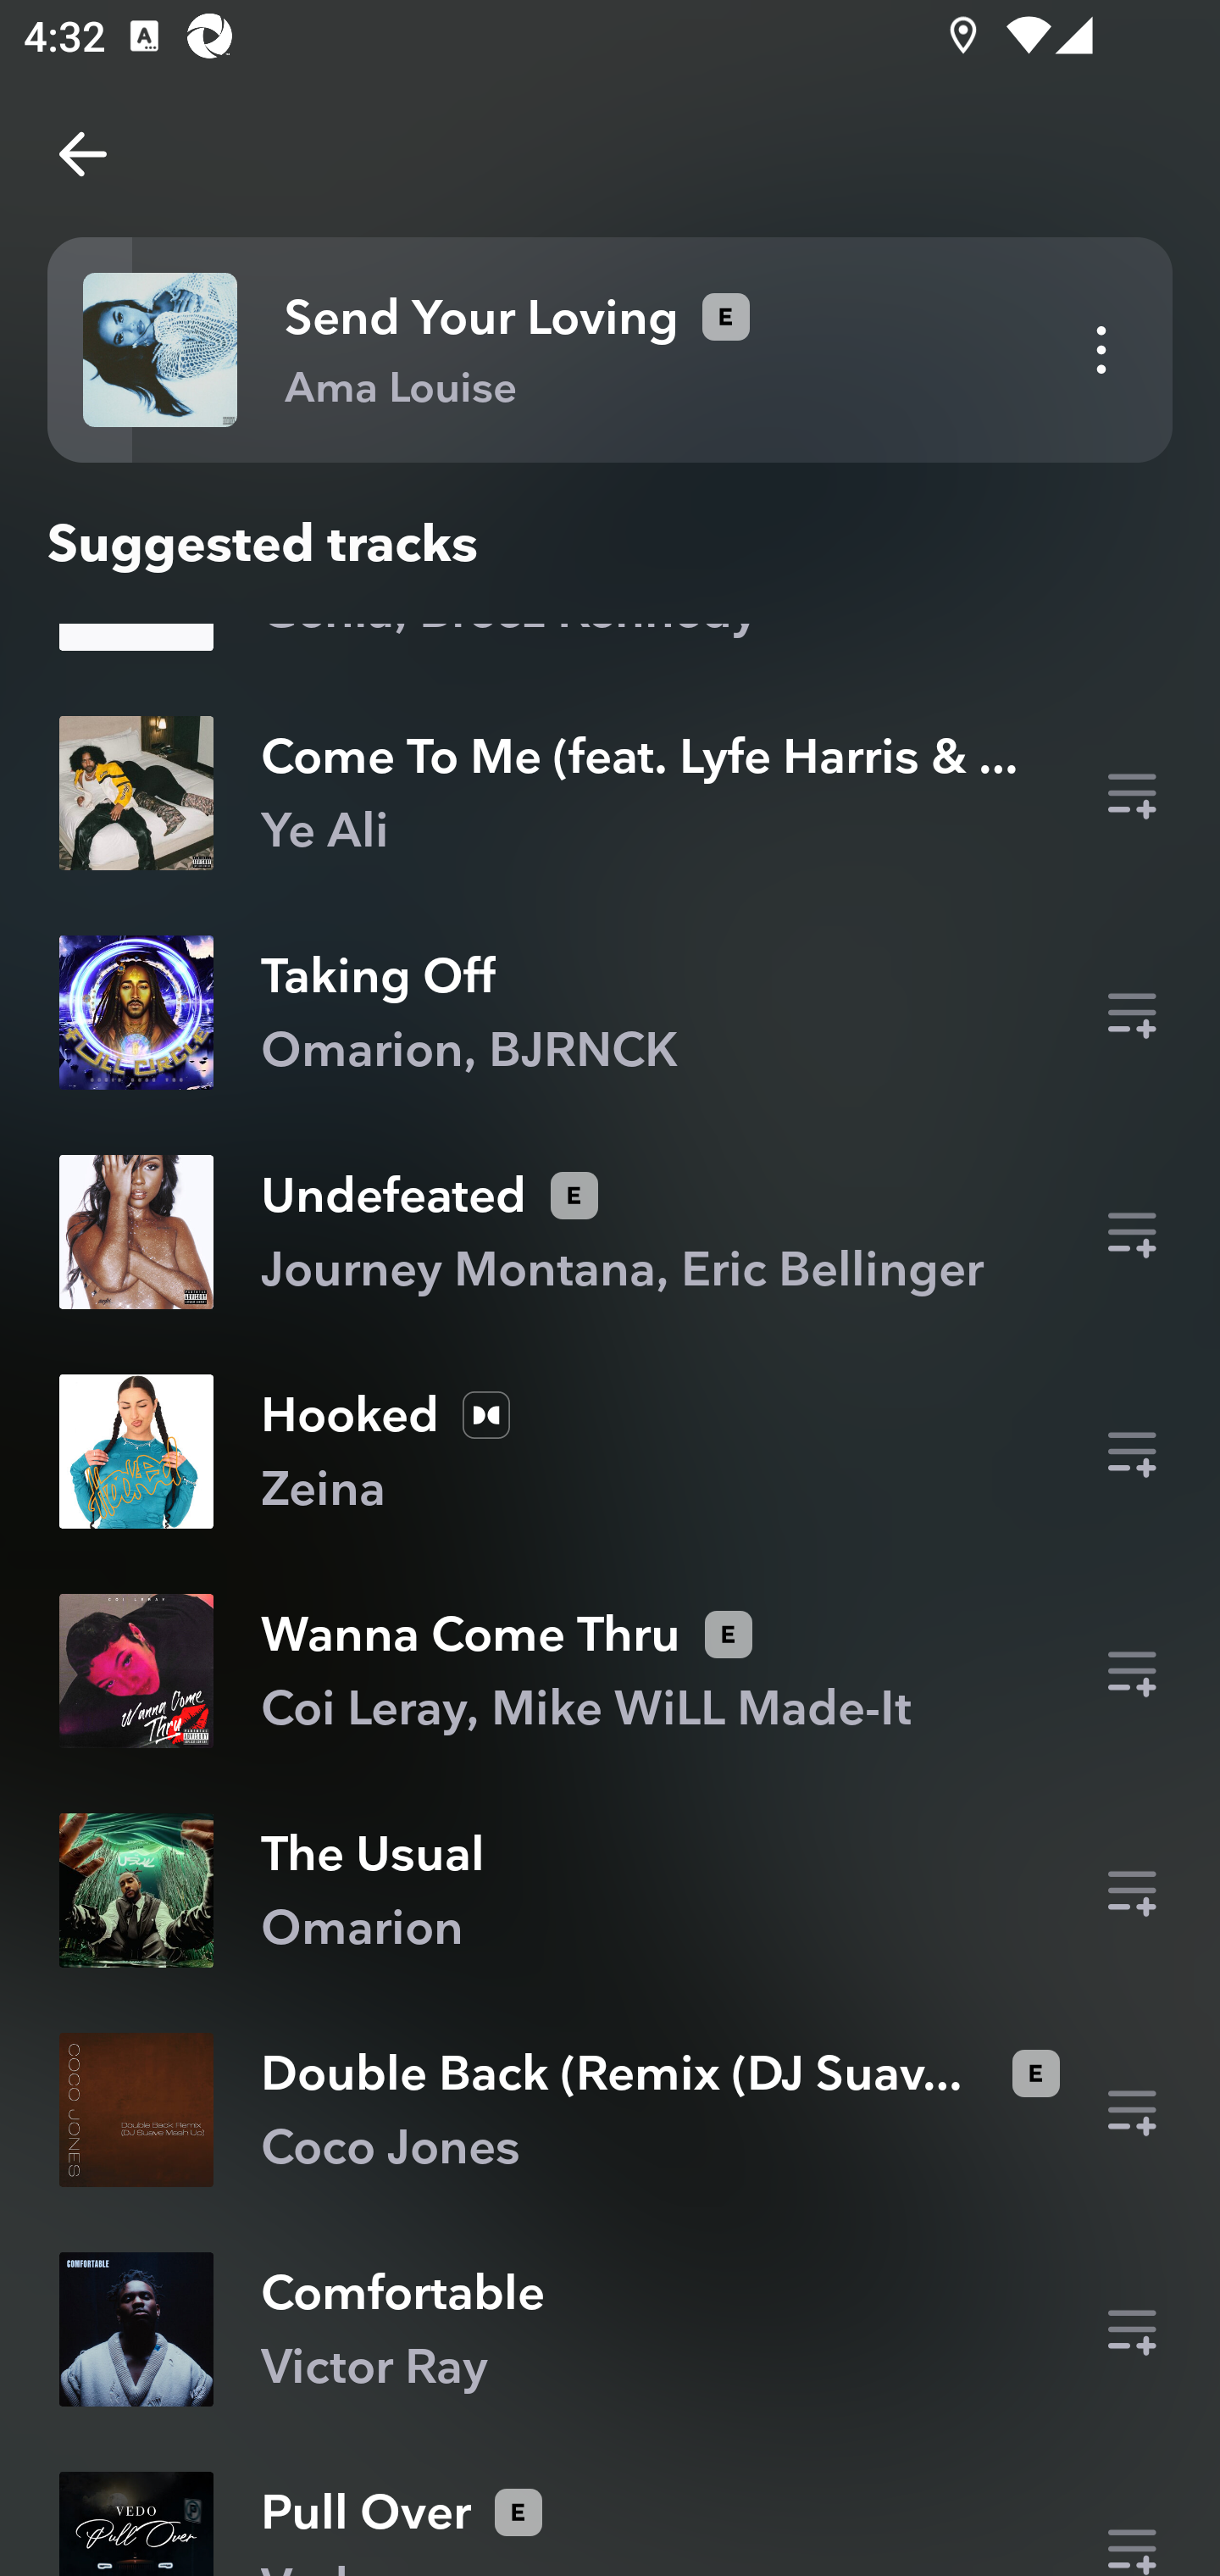 This screenshot has height=2576, width=1220. I want to click on Undefeated Journey Montana, Eric Bellinger, so click(610, 1230).